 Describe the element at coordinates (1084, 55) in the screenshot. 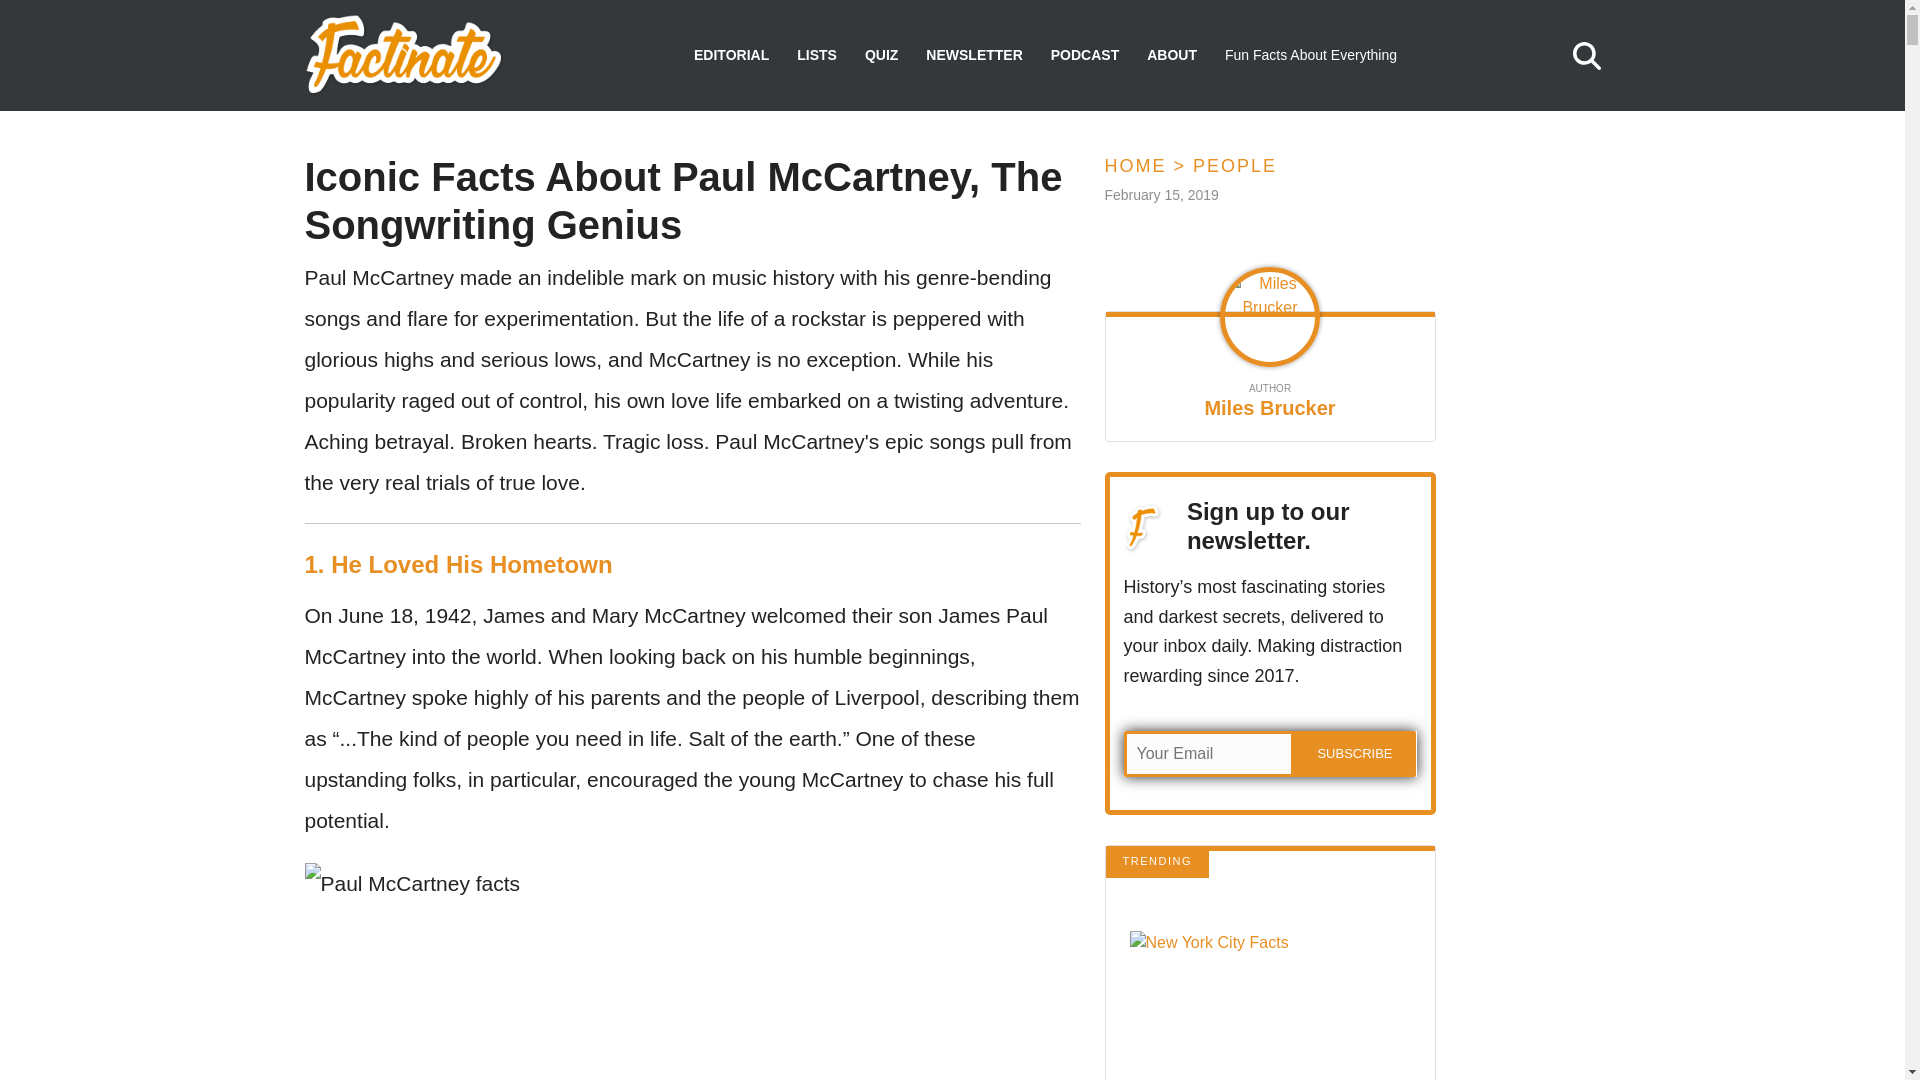

I see `PODCAST` at that location.